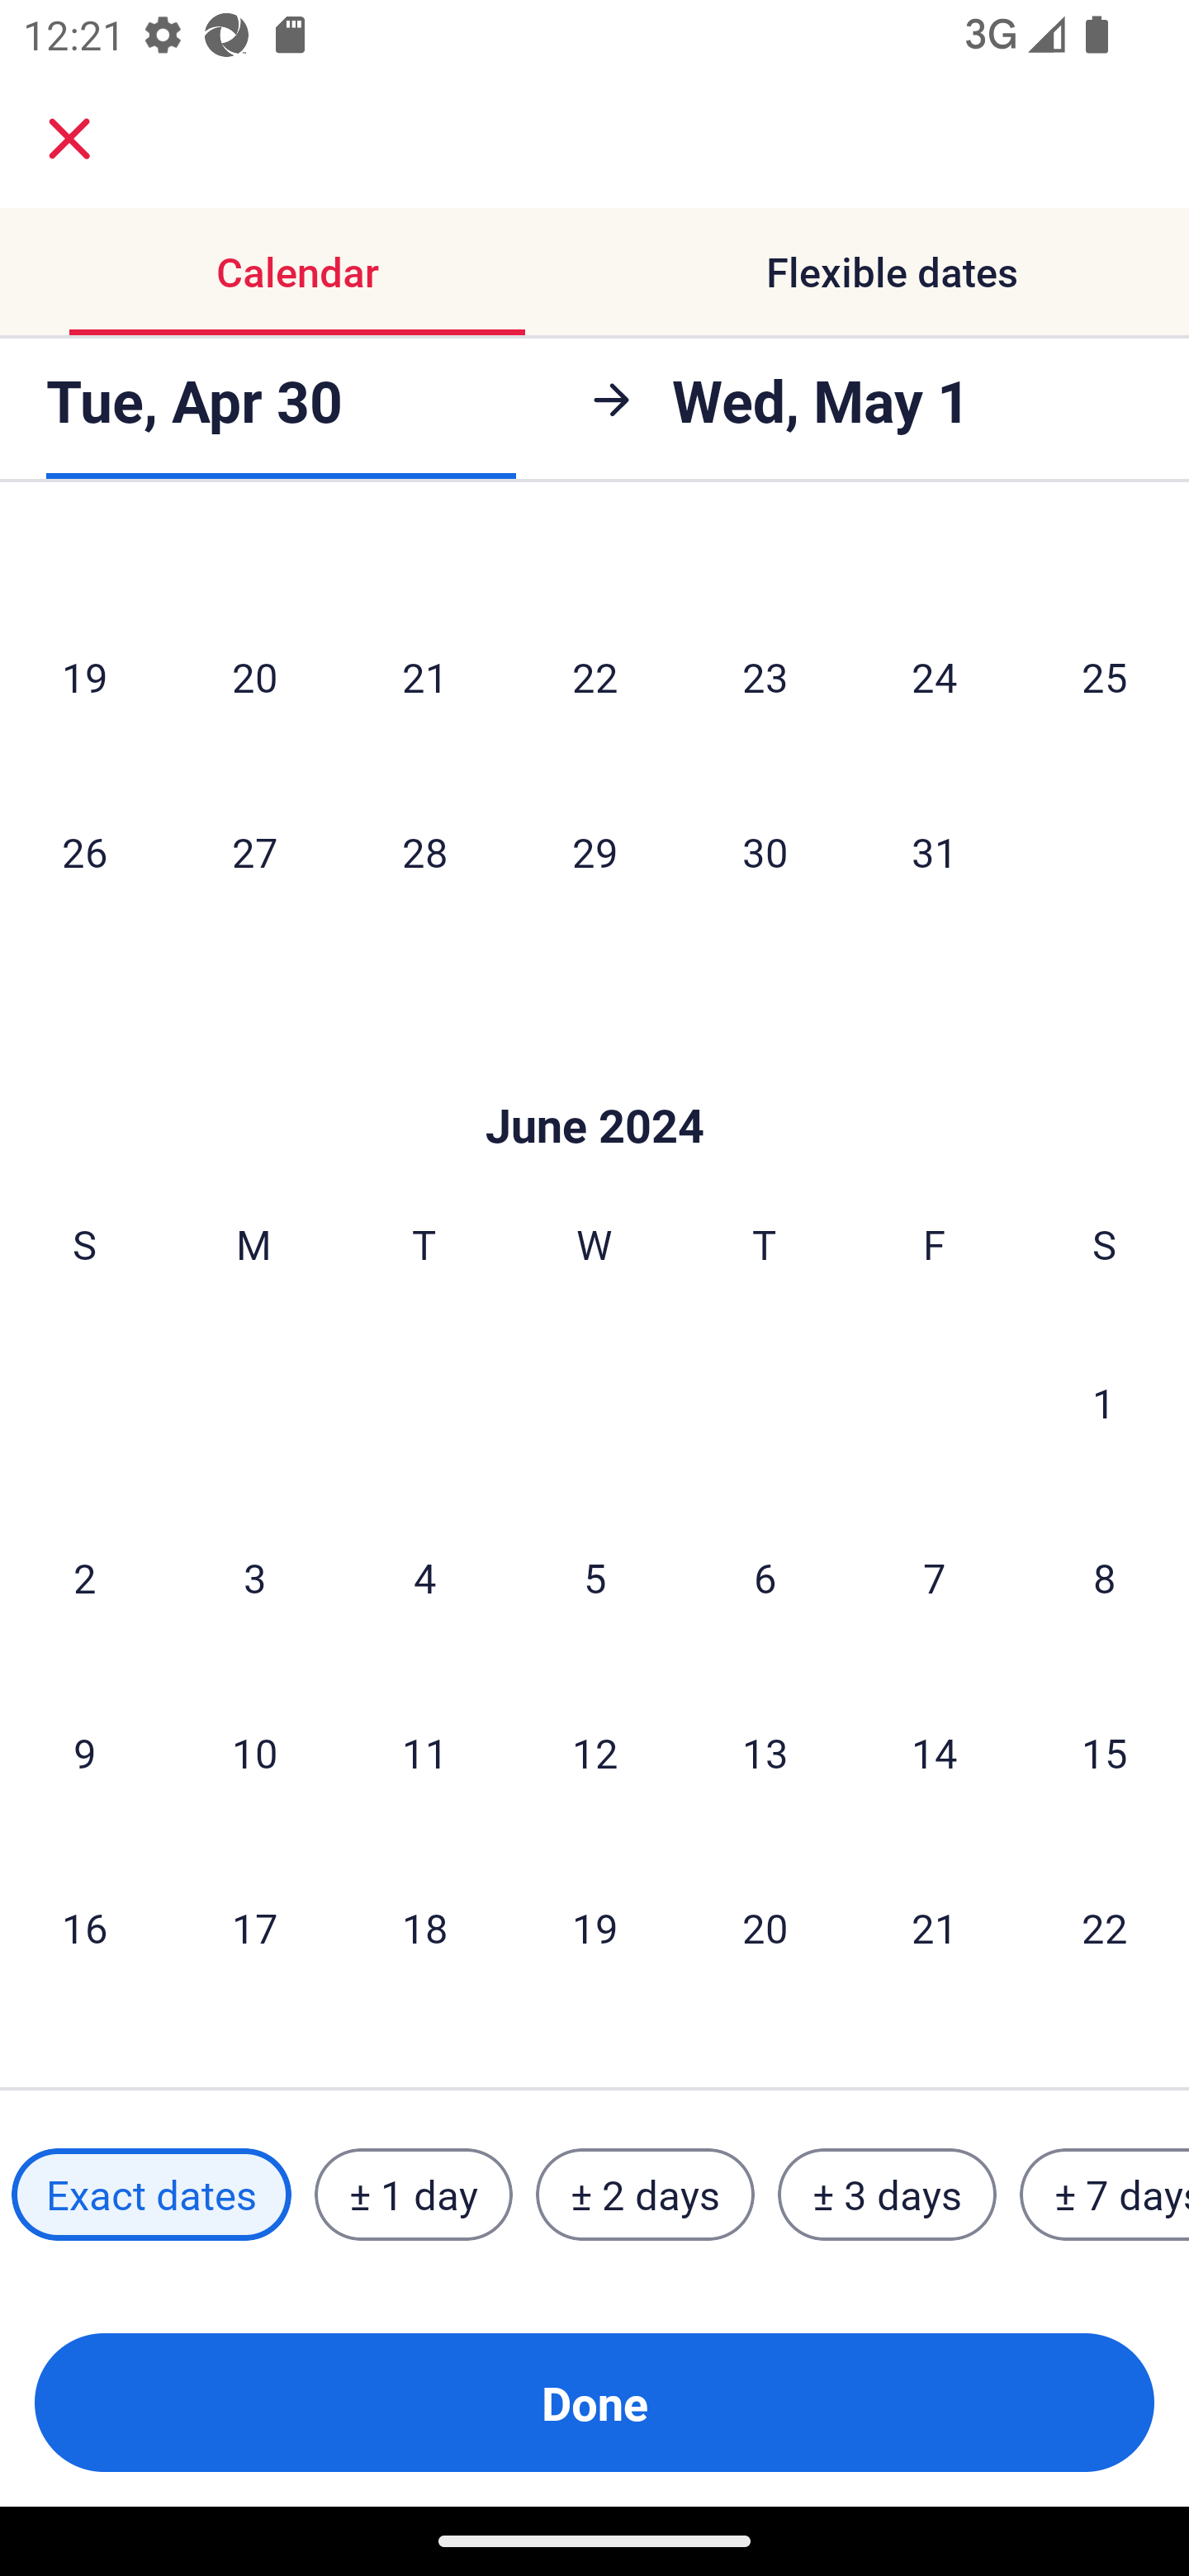 The height and width of the screenshot is (2576, 1189). I want to click on 21 Friday, June 21, 2024, so click(935, 1926).